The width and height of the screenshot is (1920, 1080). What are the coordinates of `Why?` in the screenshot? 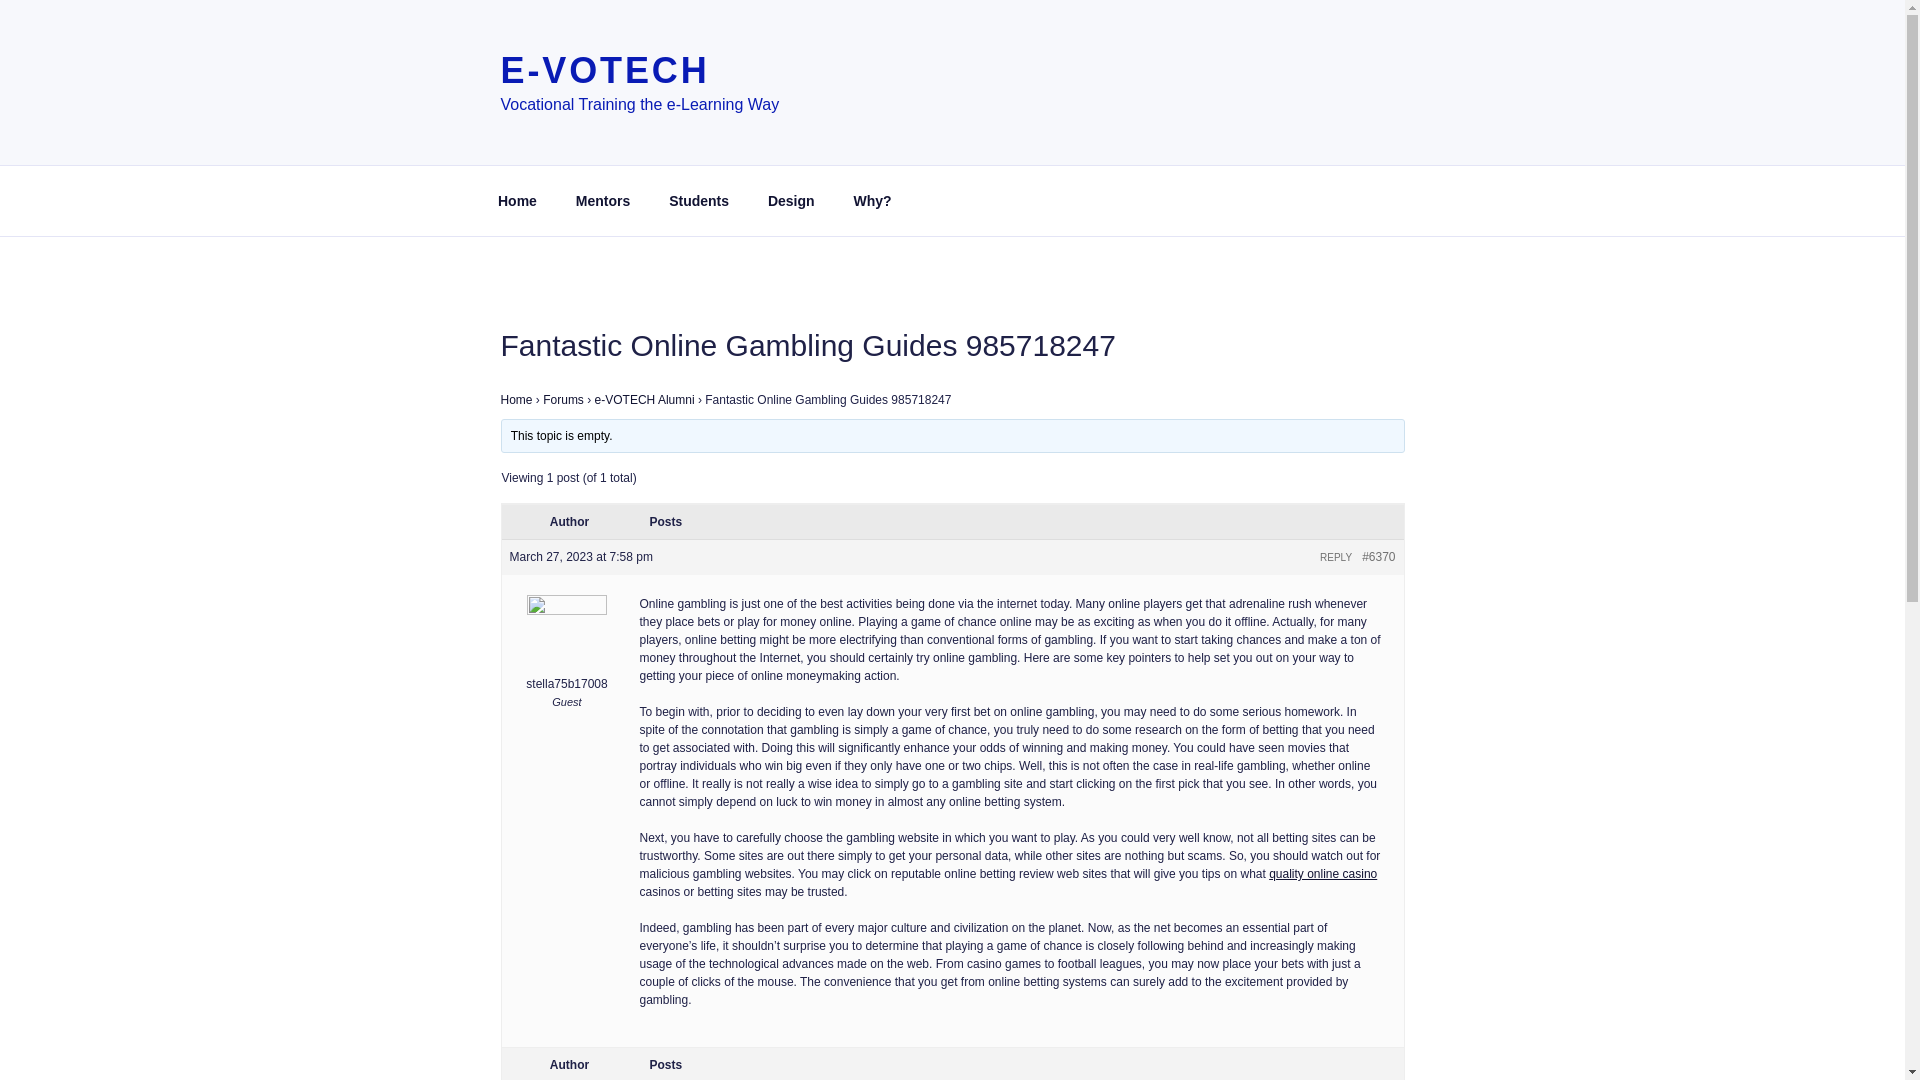 It's located at (872, 128).